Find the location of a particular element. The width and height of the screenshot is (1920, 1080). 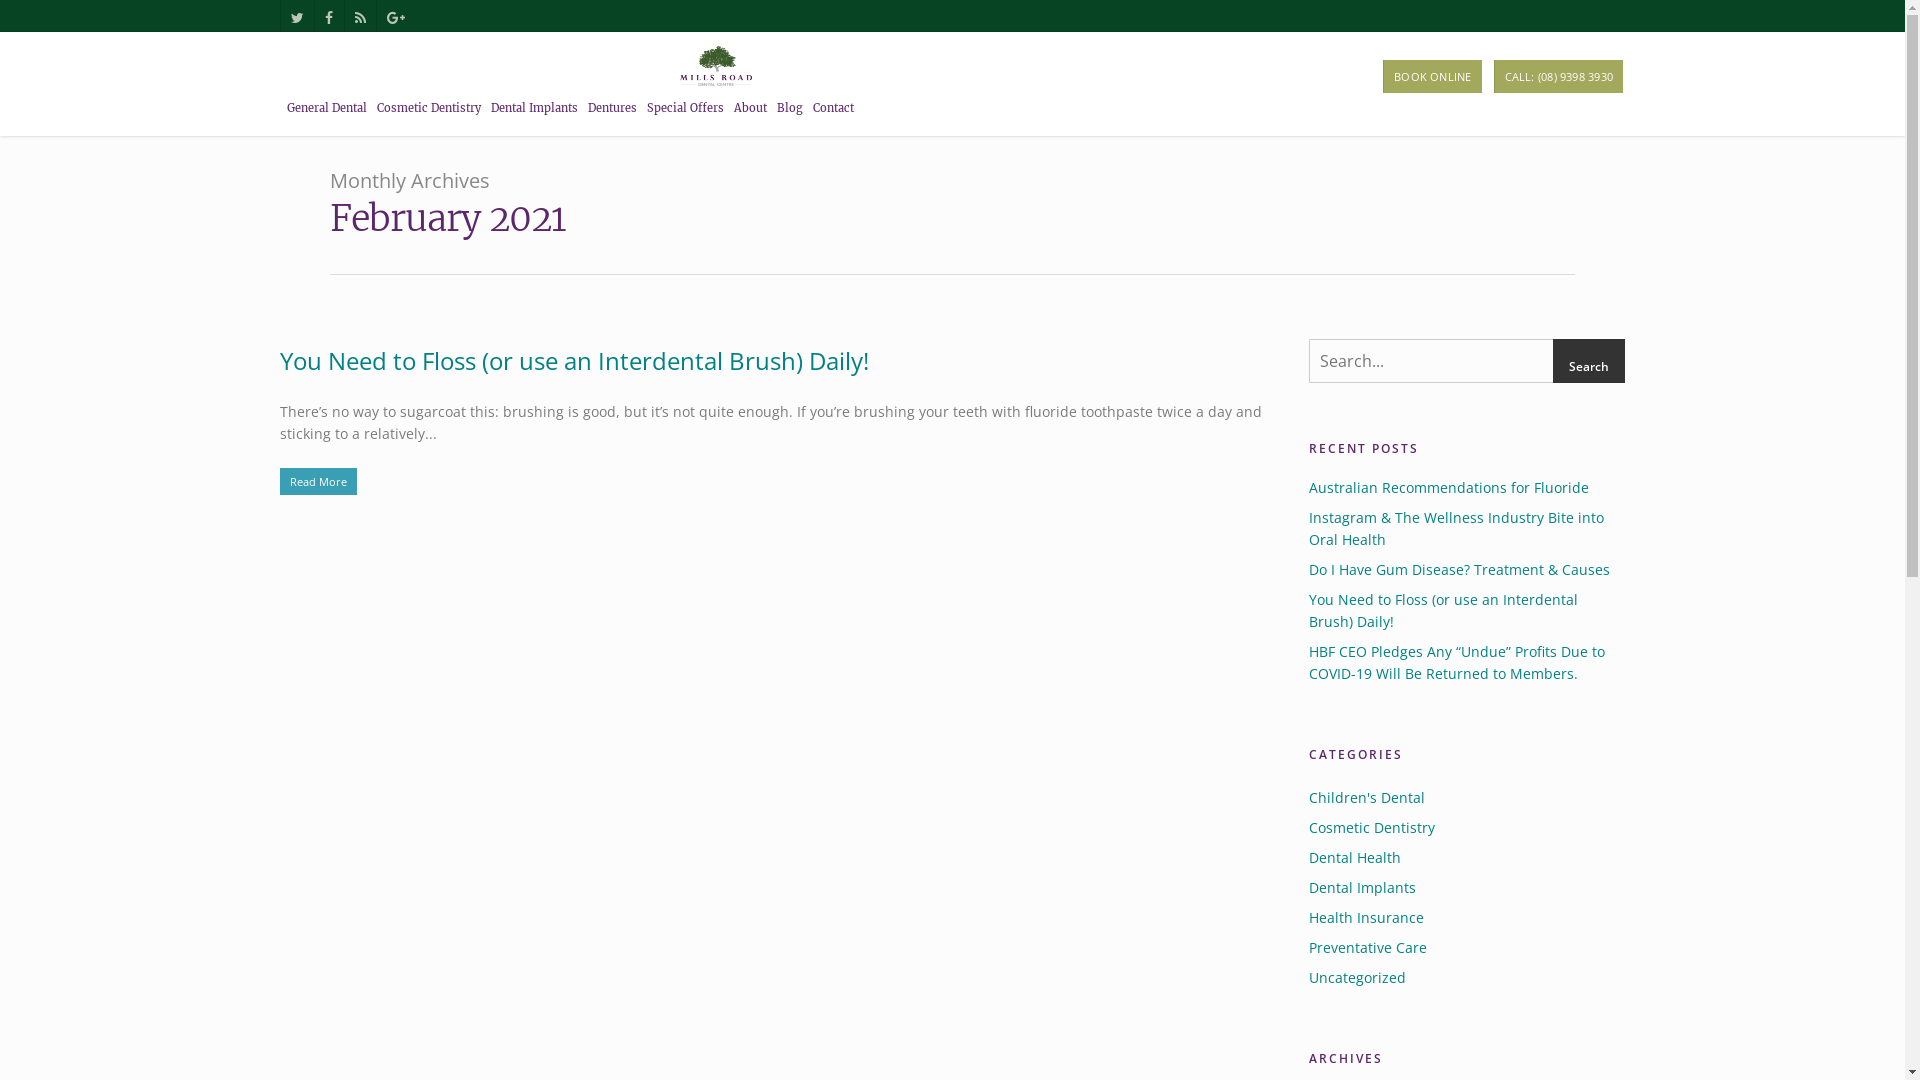

Search for: is located at coordinates (1467, 361).